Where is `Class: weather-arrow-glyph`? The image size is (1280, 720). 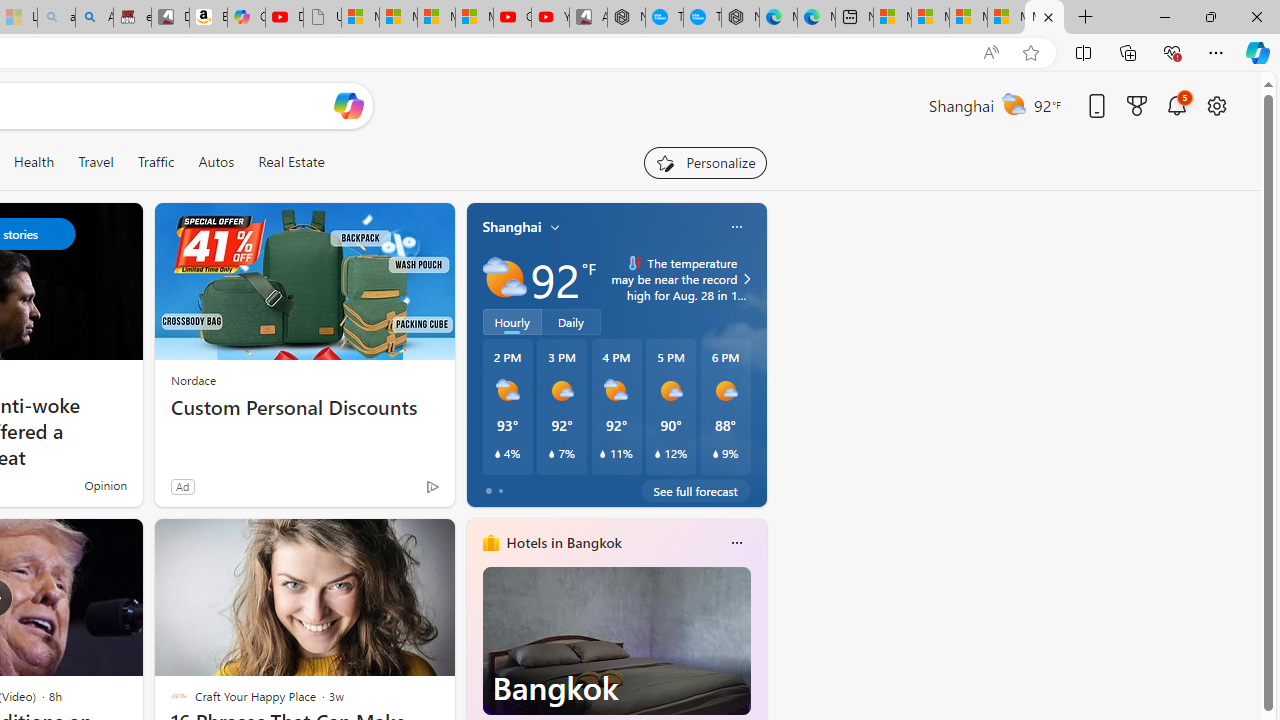 Class: weather-arrow-glyph is located at coordinates (746, 278).